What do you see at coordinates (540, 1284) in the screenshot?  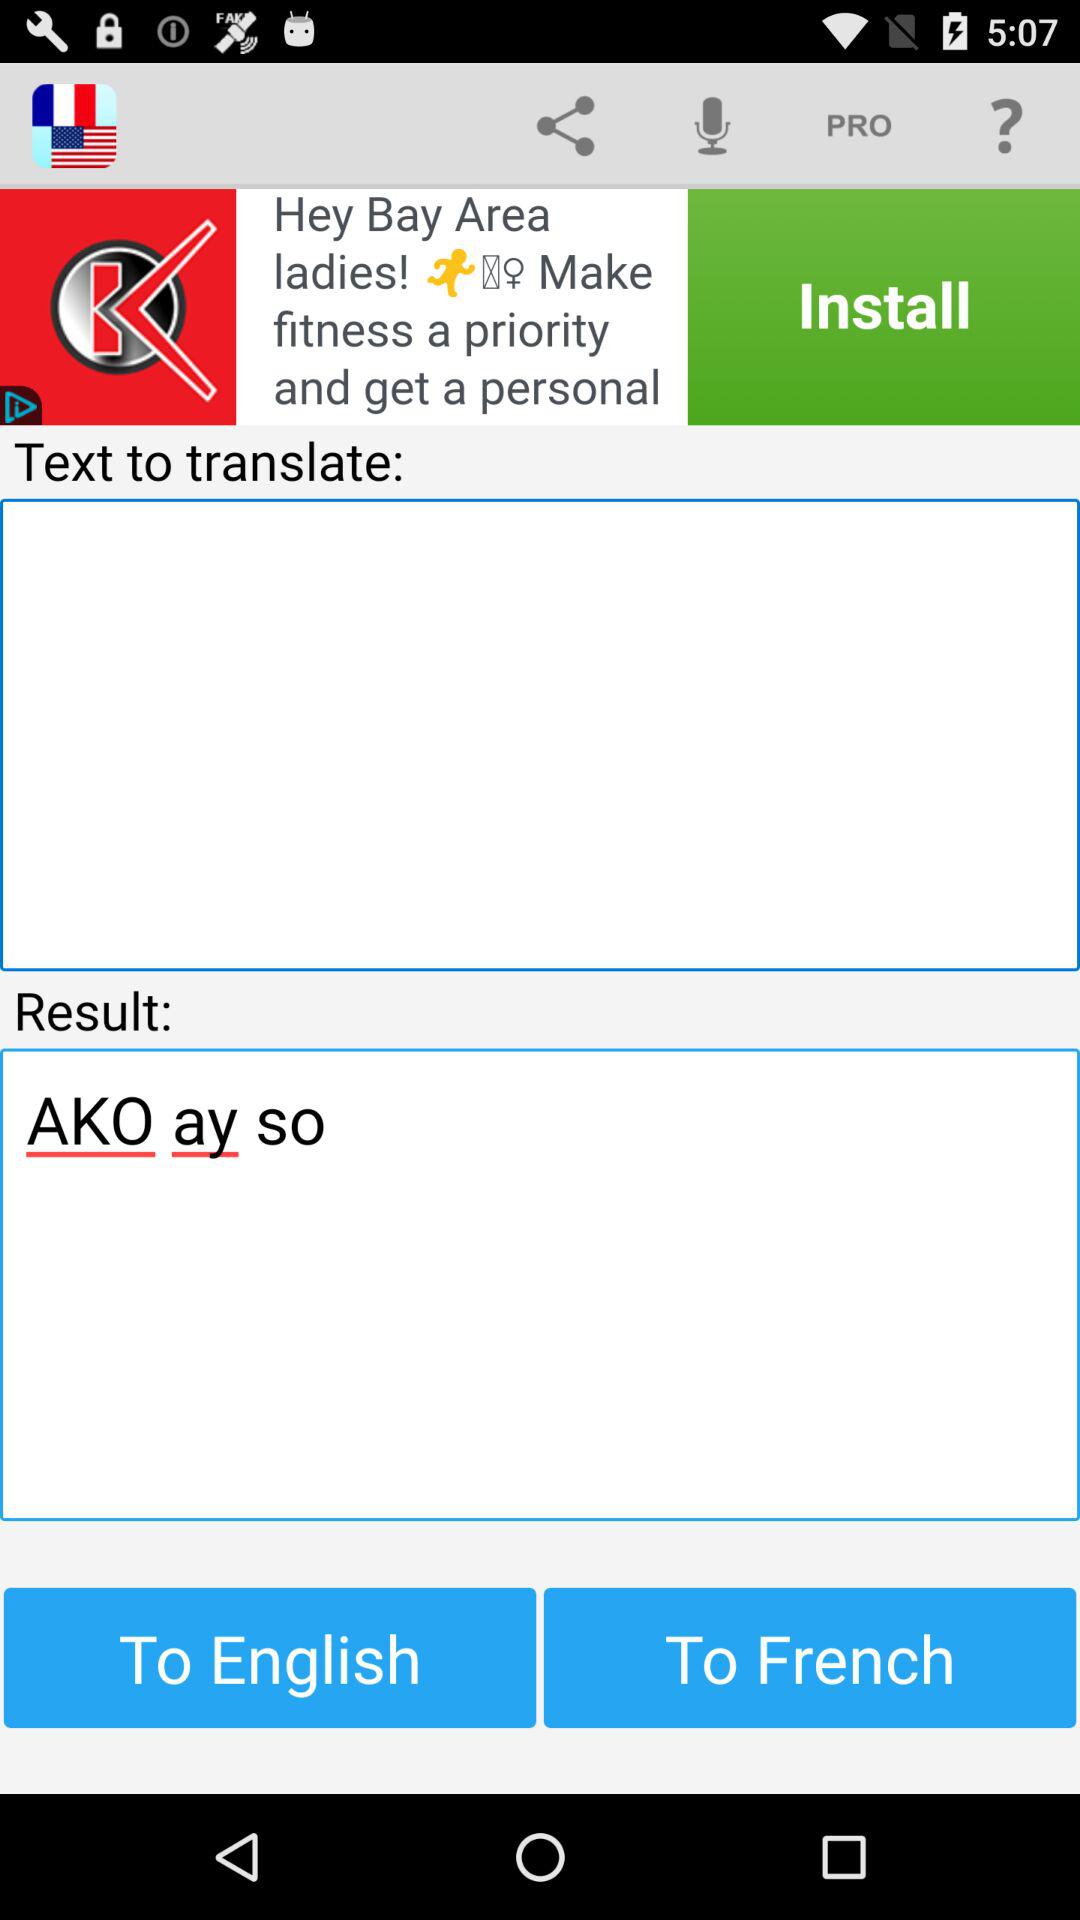 I see `launch ako ay so at the bottom` at bounding box center [540, 1284].